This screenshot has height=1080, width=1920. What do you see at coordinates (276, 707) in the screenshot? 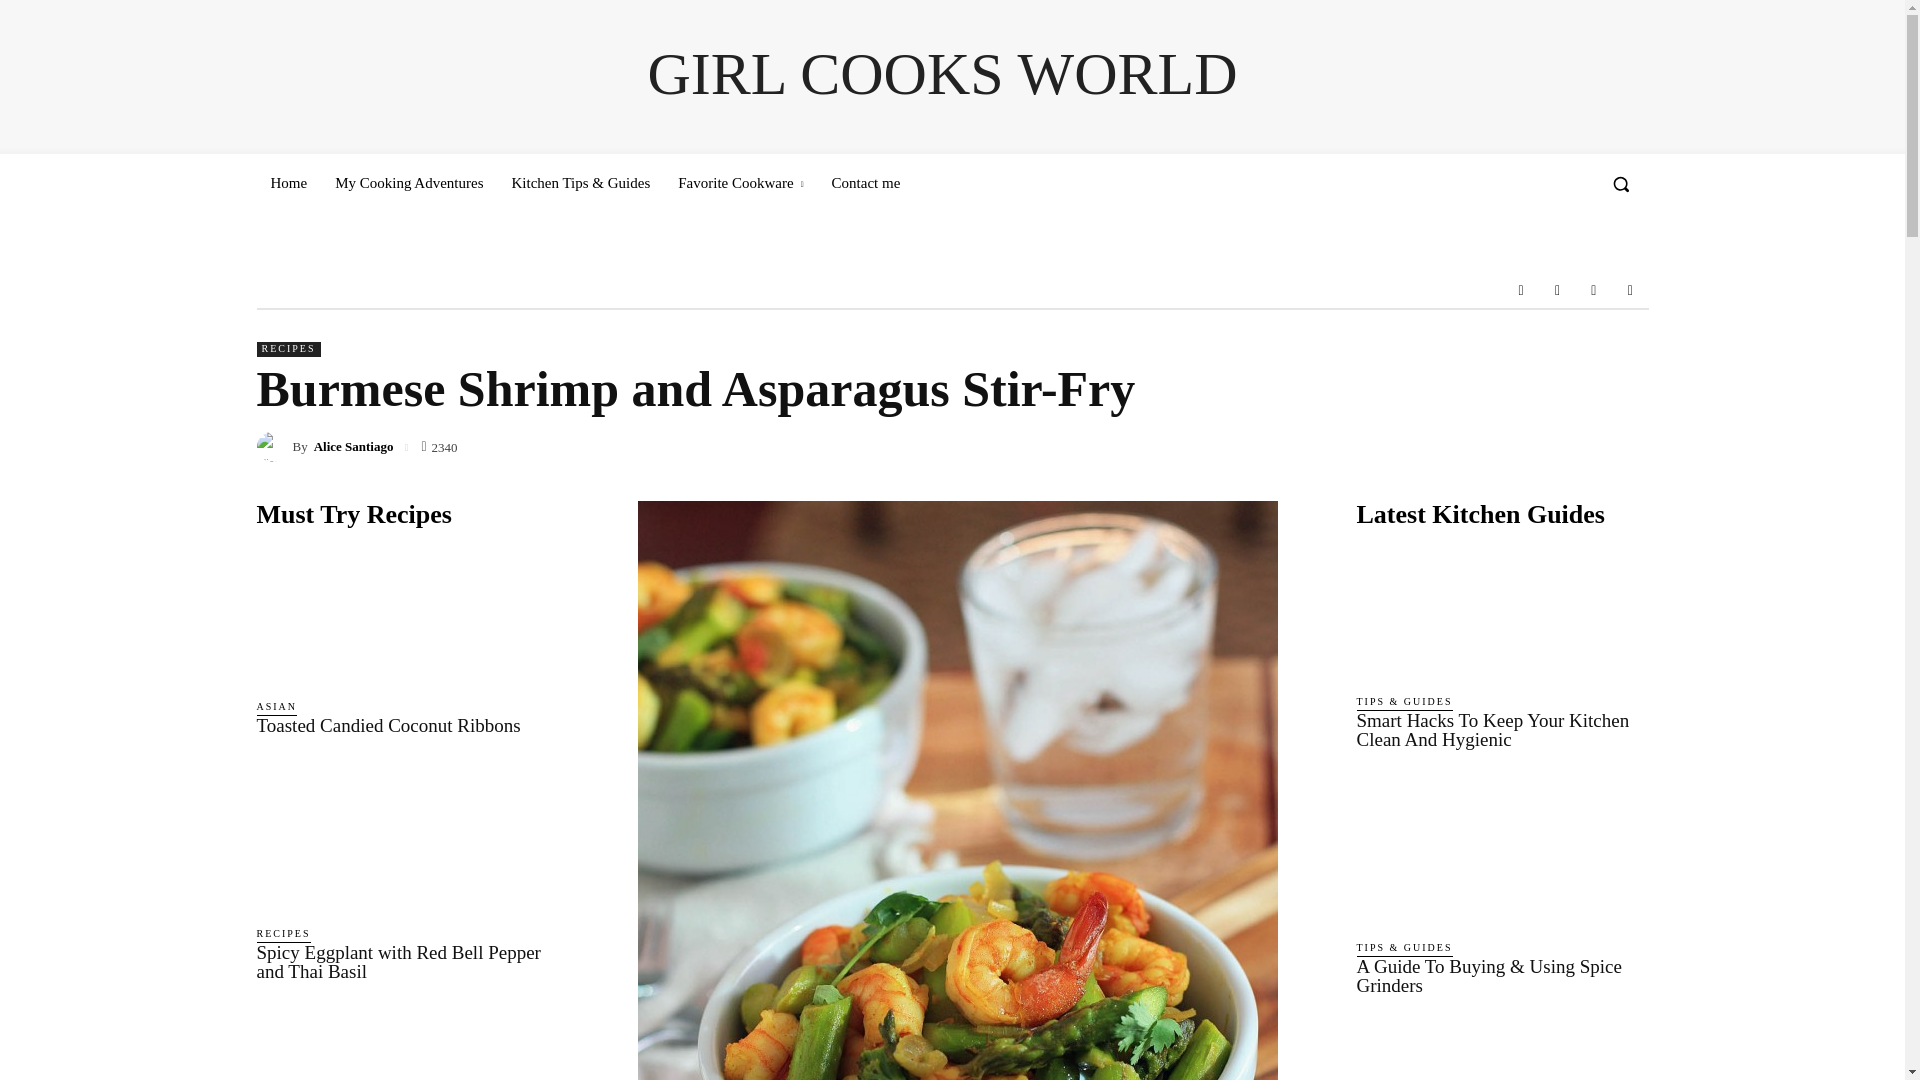
I see `ASIAN` at bounding box center [276, 707].